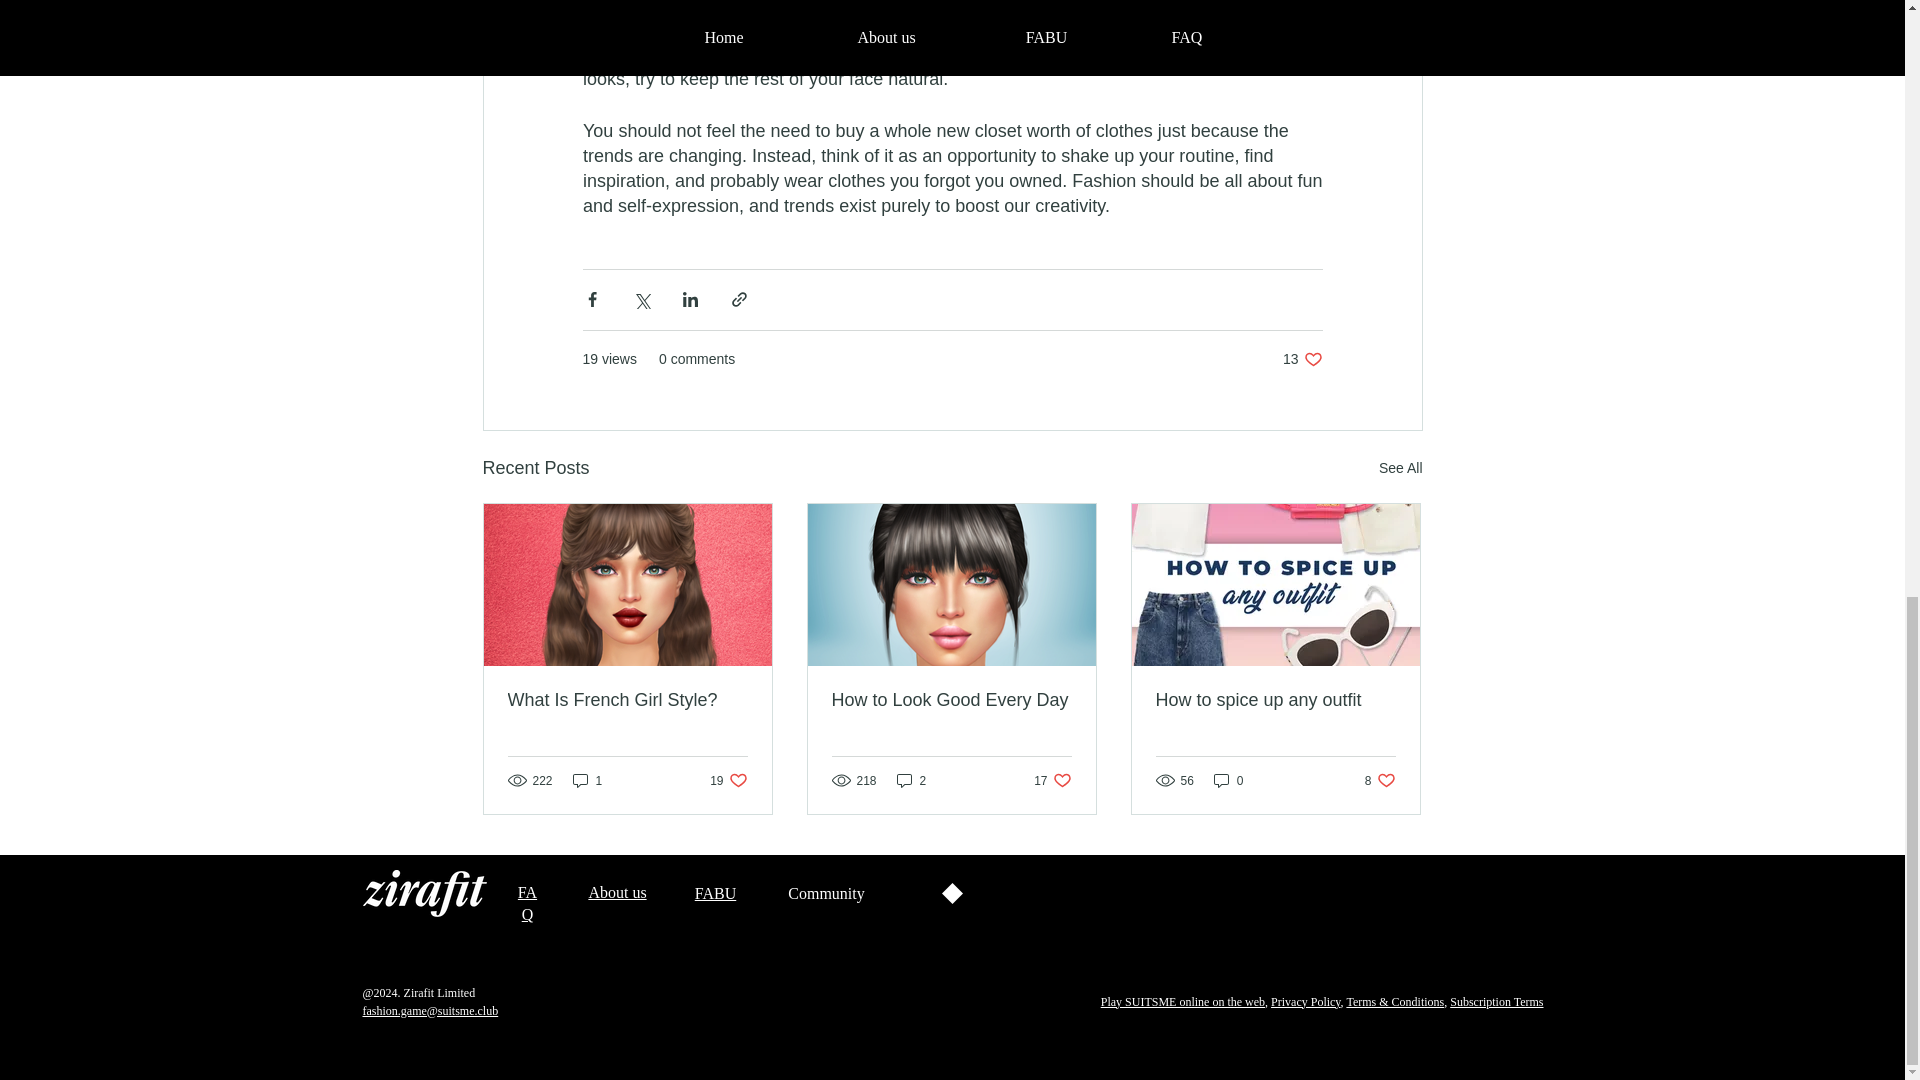 The image size is (1920, 1080). What do you see at coordinates (1182, 1001) in the screenshot?
I see `About us` at bounding box center [1182, 1001].